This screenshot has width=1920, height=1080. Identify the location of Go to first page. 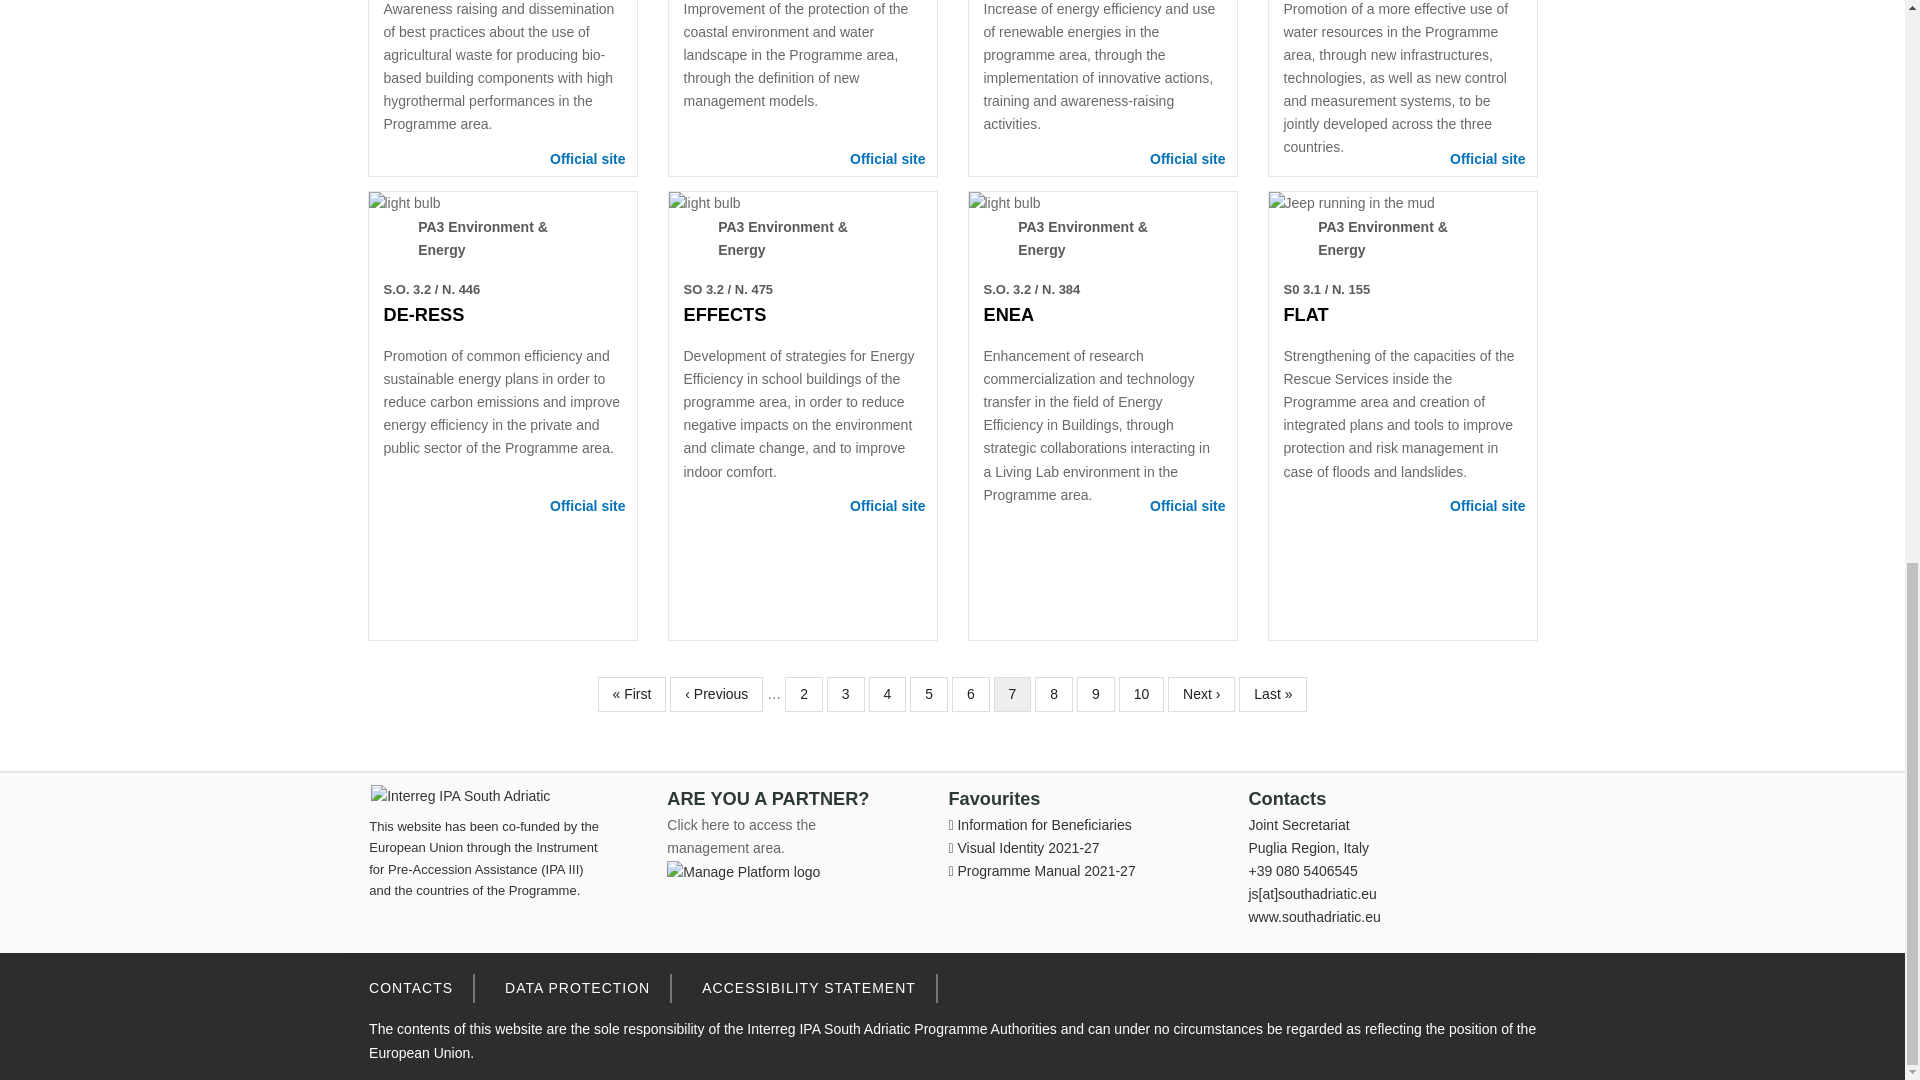
(632, 694).